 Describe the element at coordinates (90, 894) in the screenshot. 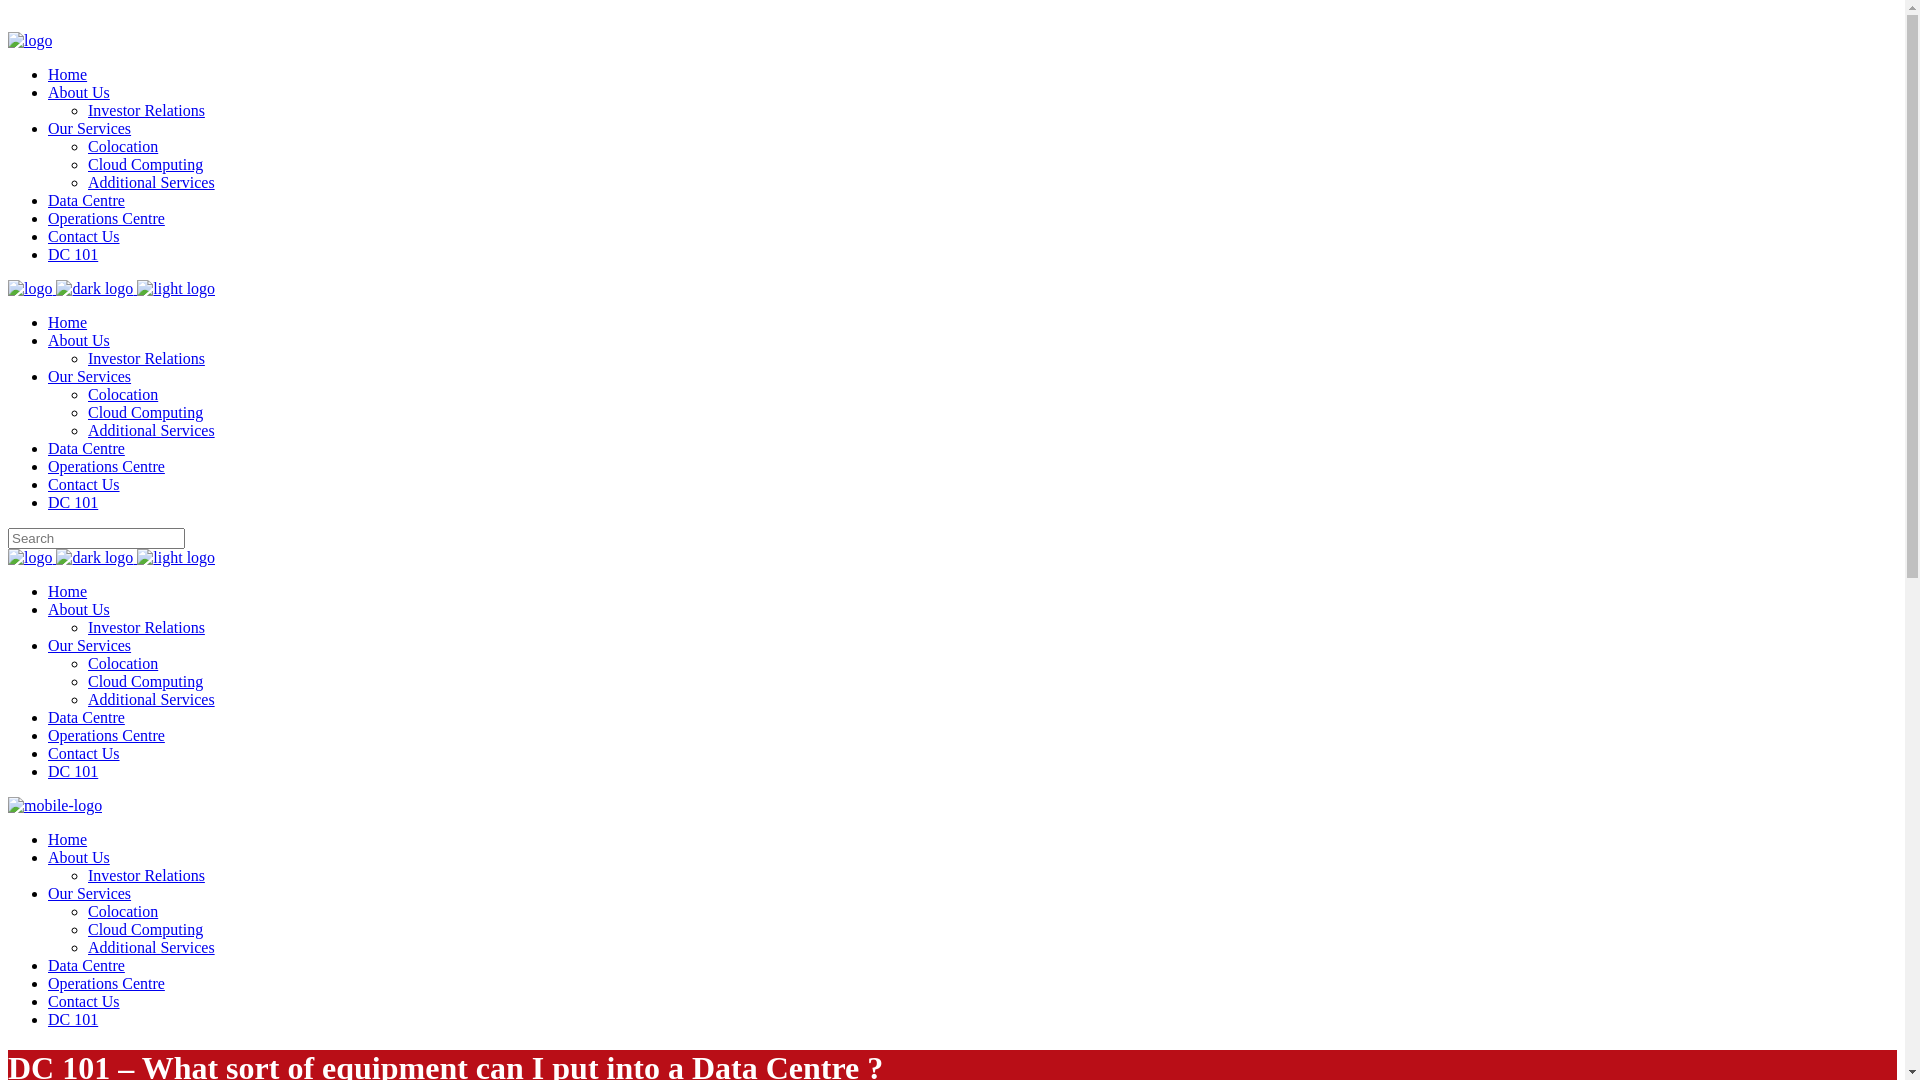

I see `Our Services` at that location.